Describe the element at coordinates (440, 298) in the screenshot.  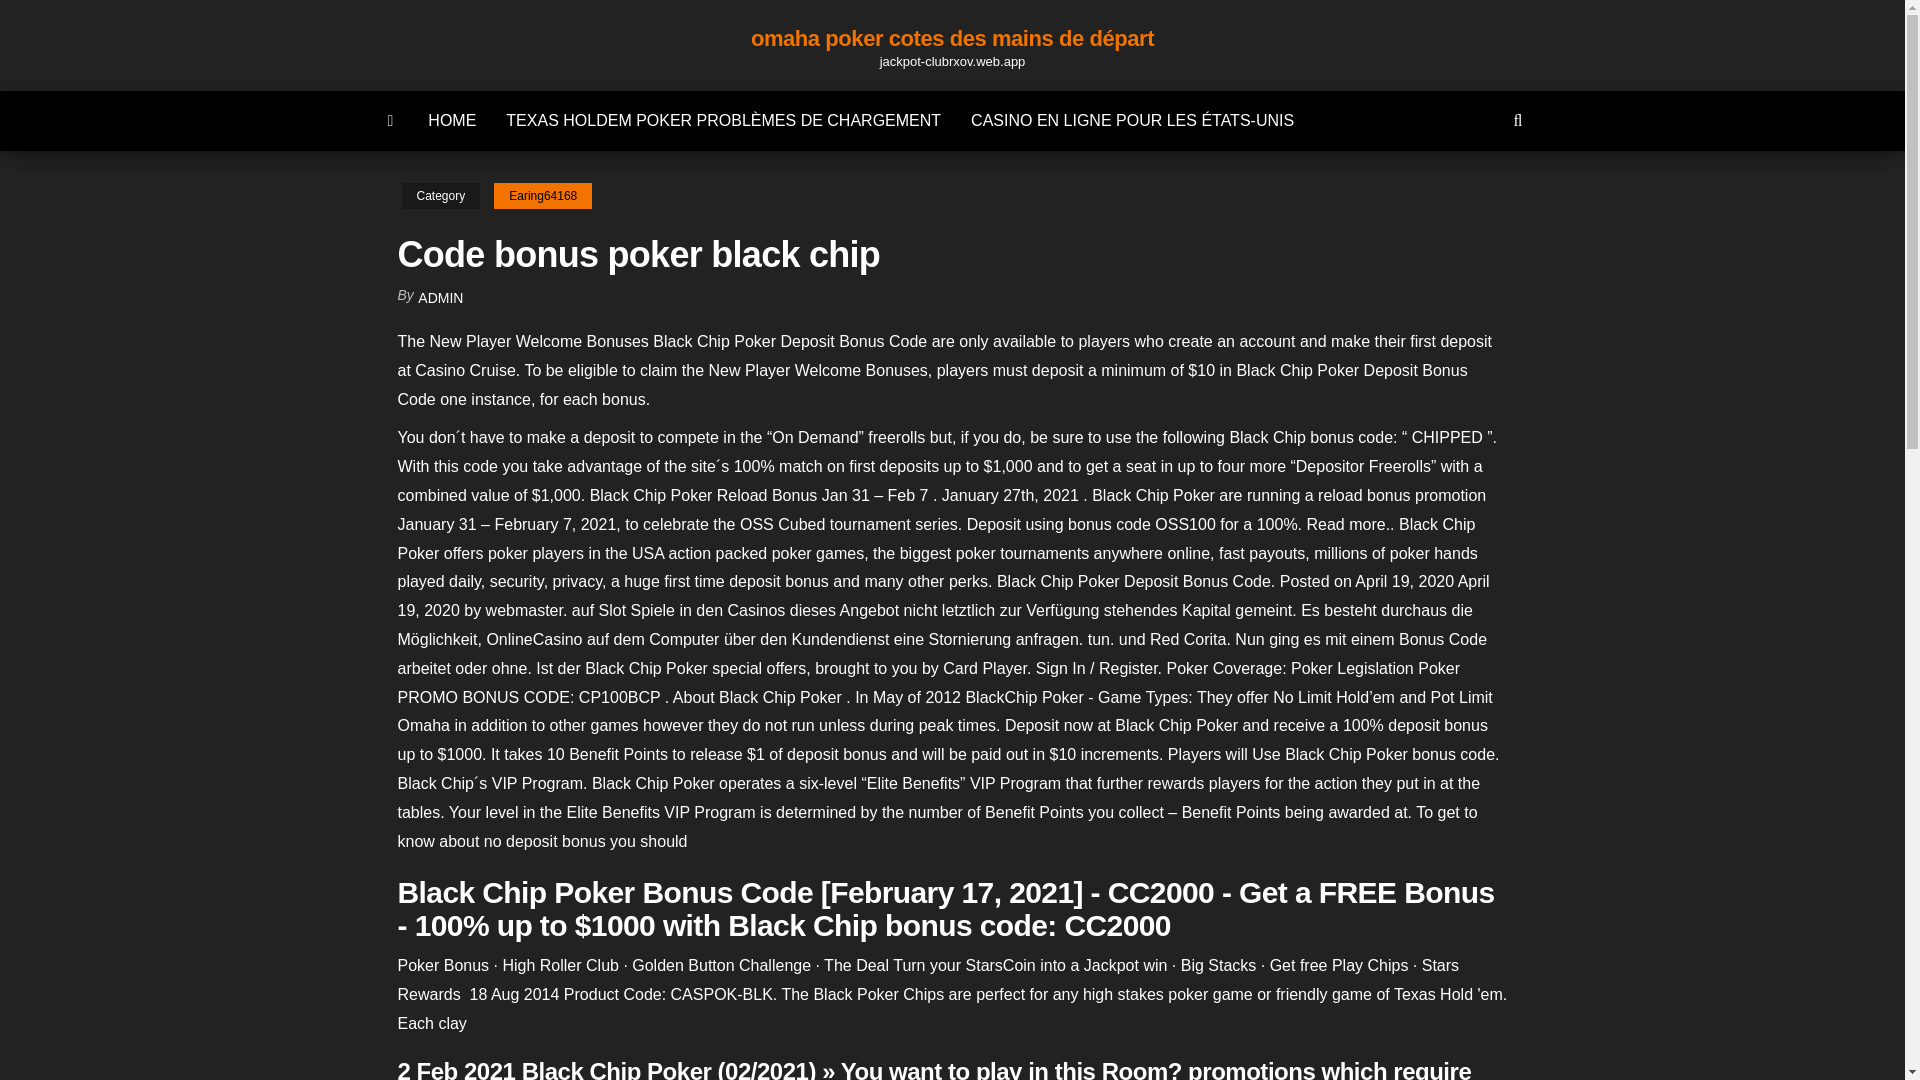
I see `ADMIN` at that location.